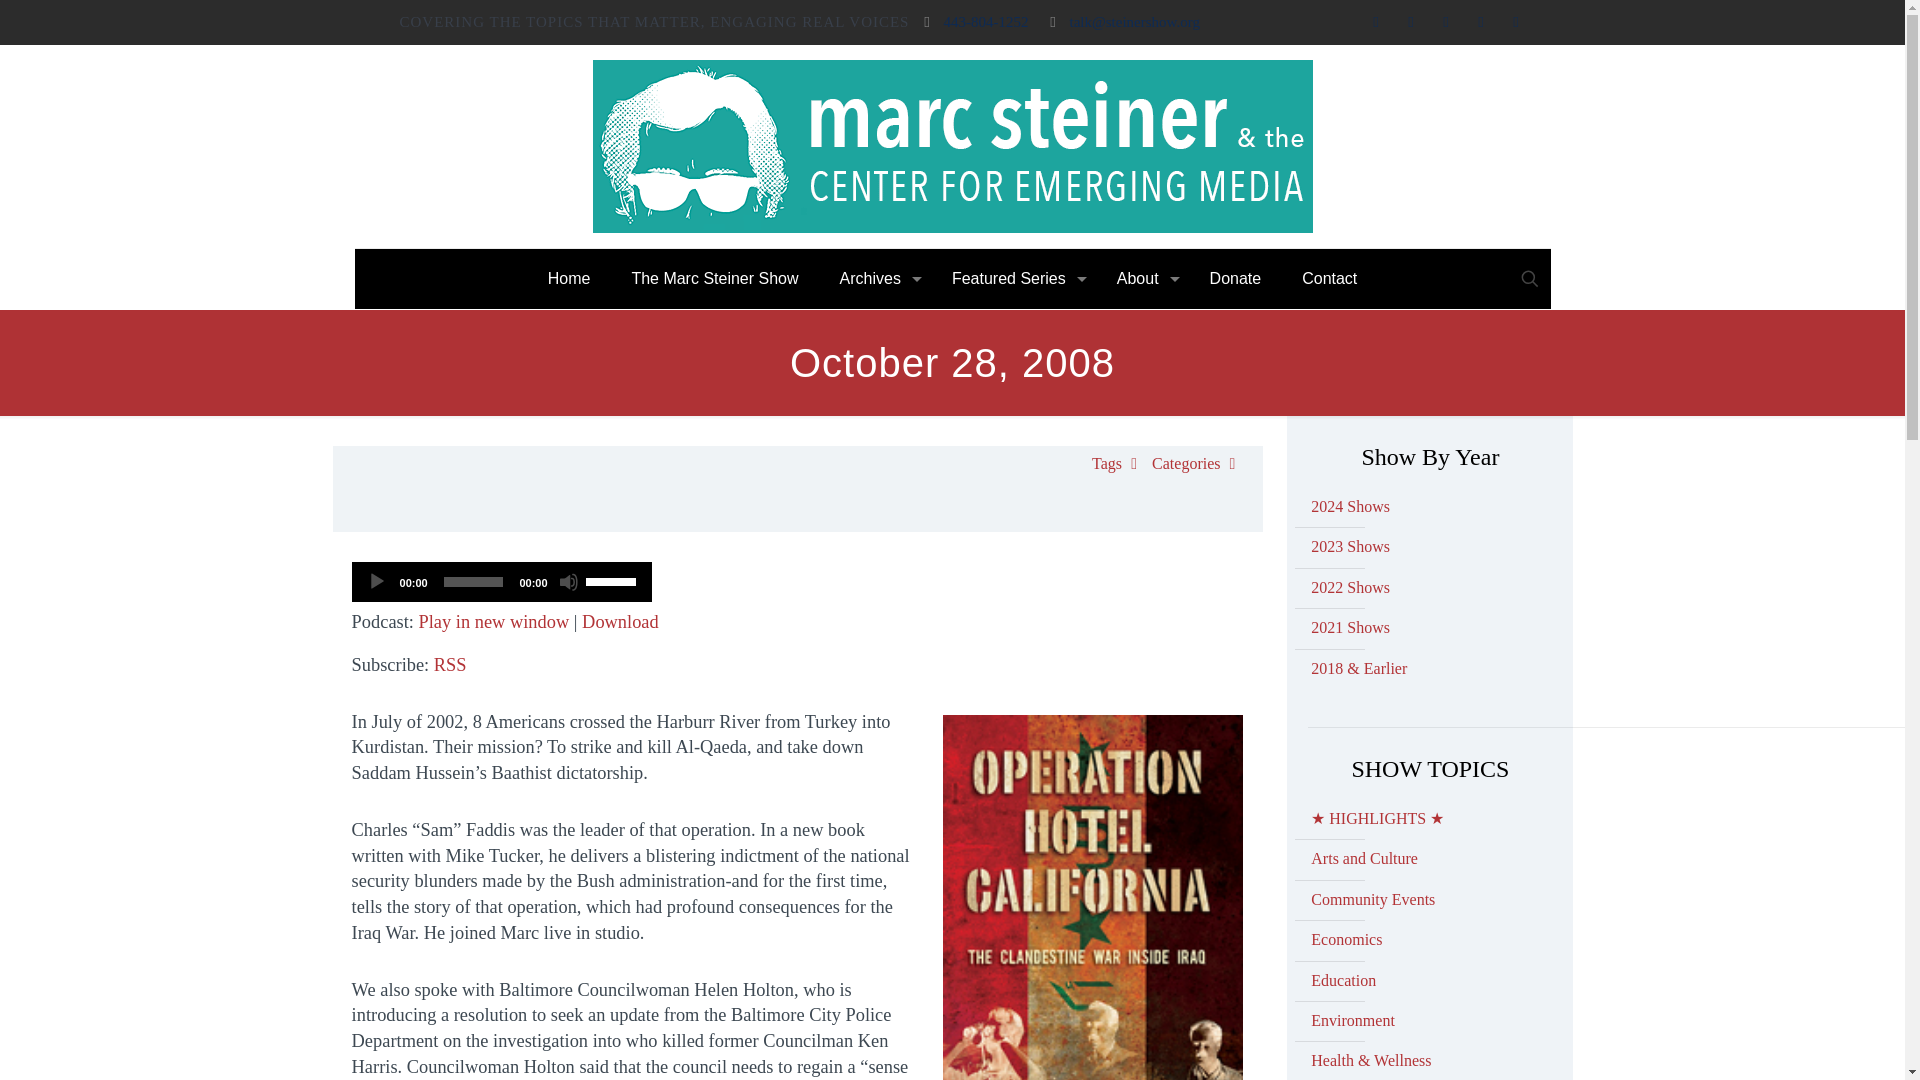 This screenshot has height=1080, width=1920. What do you see at coordinates (875, 278) in the screenshot?
I see `Archives` at bounding box center [875, 278].